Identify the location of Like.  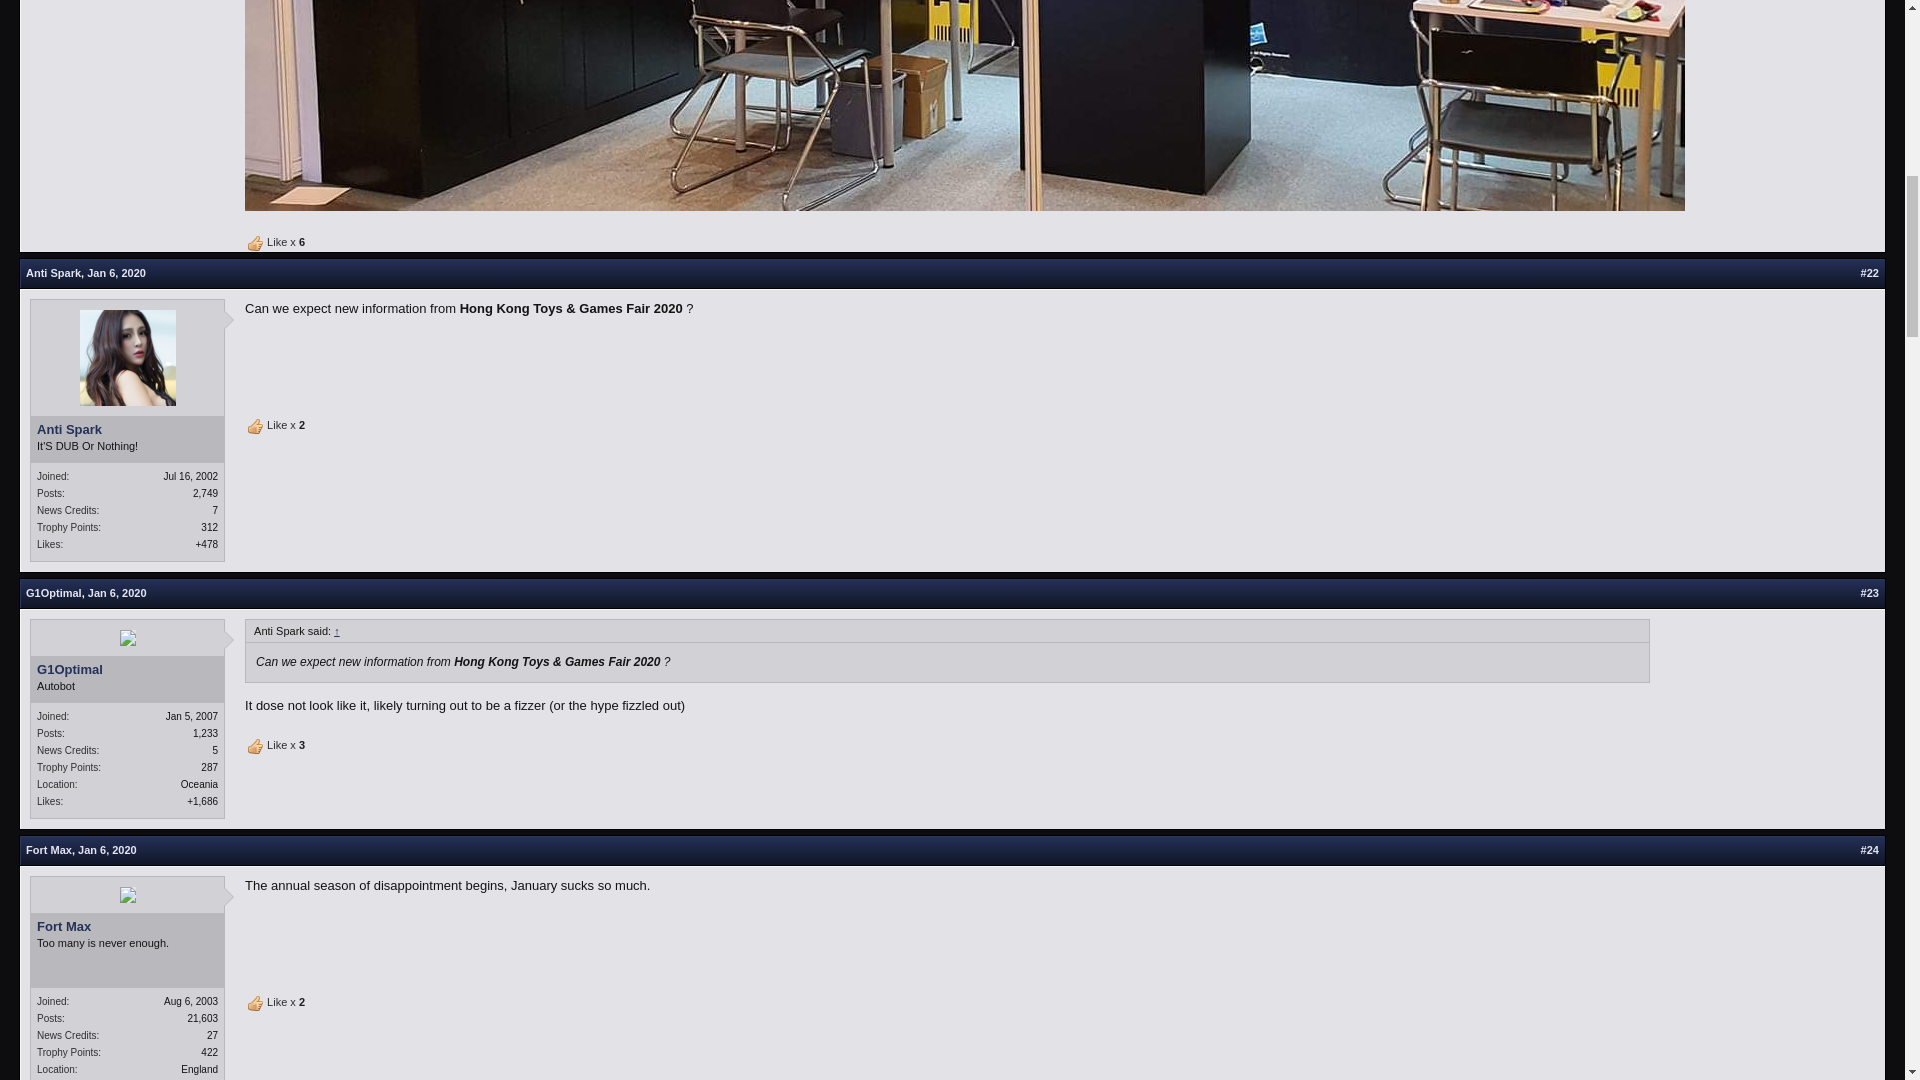
(256, 1003).